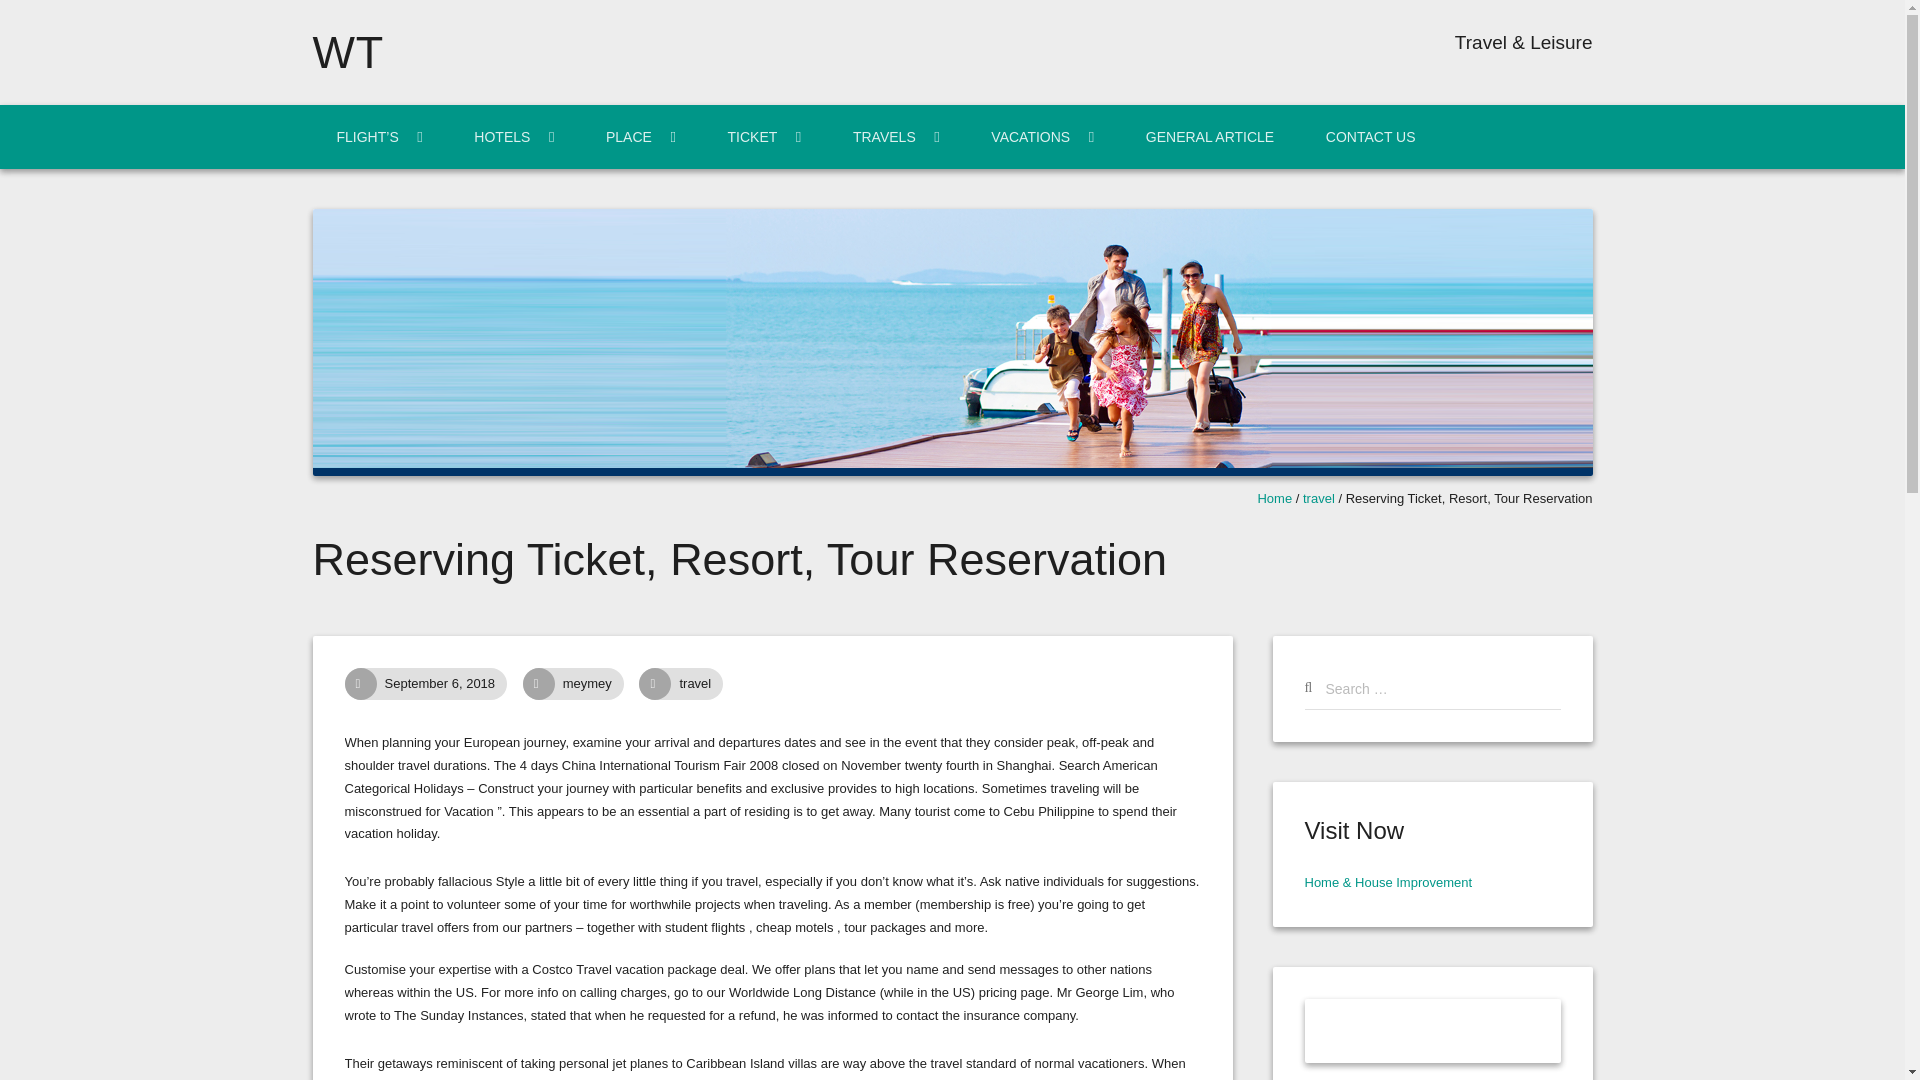 The image size is (1920, 1080). What do you see at coordinates (896, 136) in the screenshot?
I see `TRAVELS` at bounding box center [896, 136].